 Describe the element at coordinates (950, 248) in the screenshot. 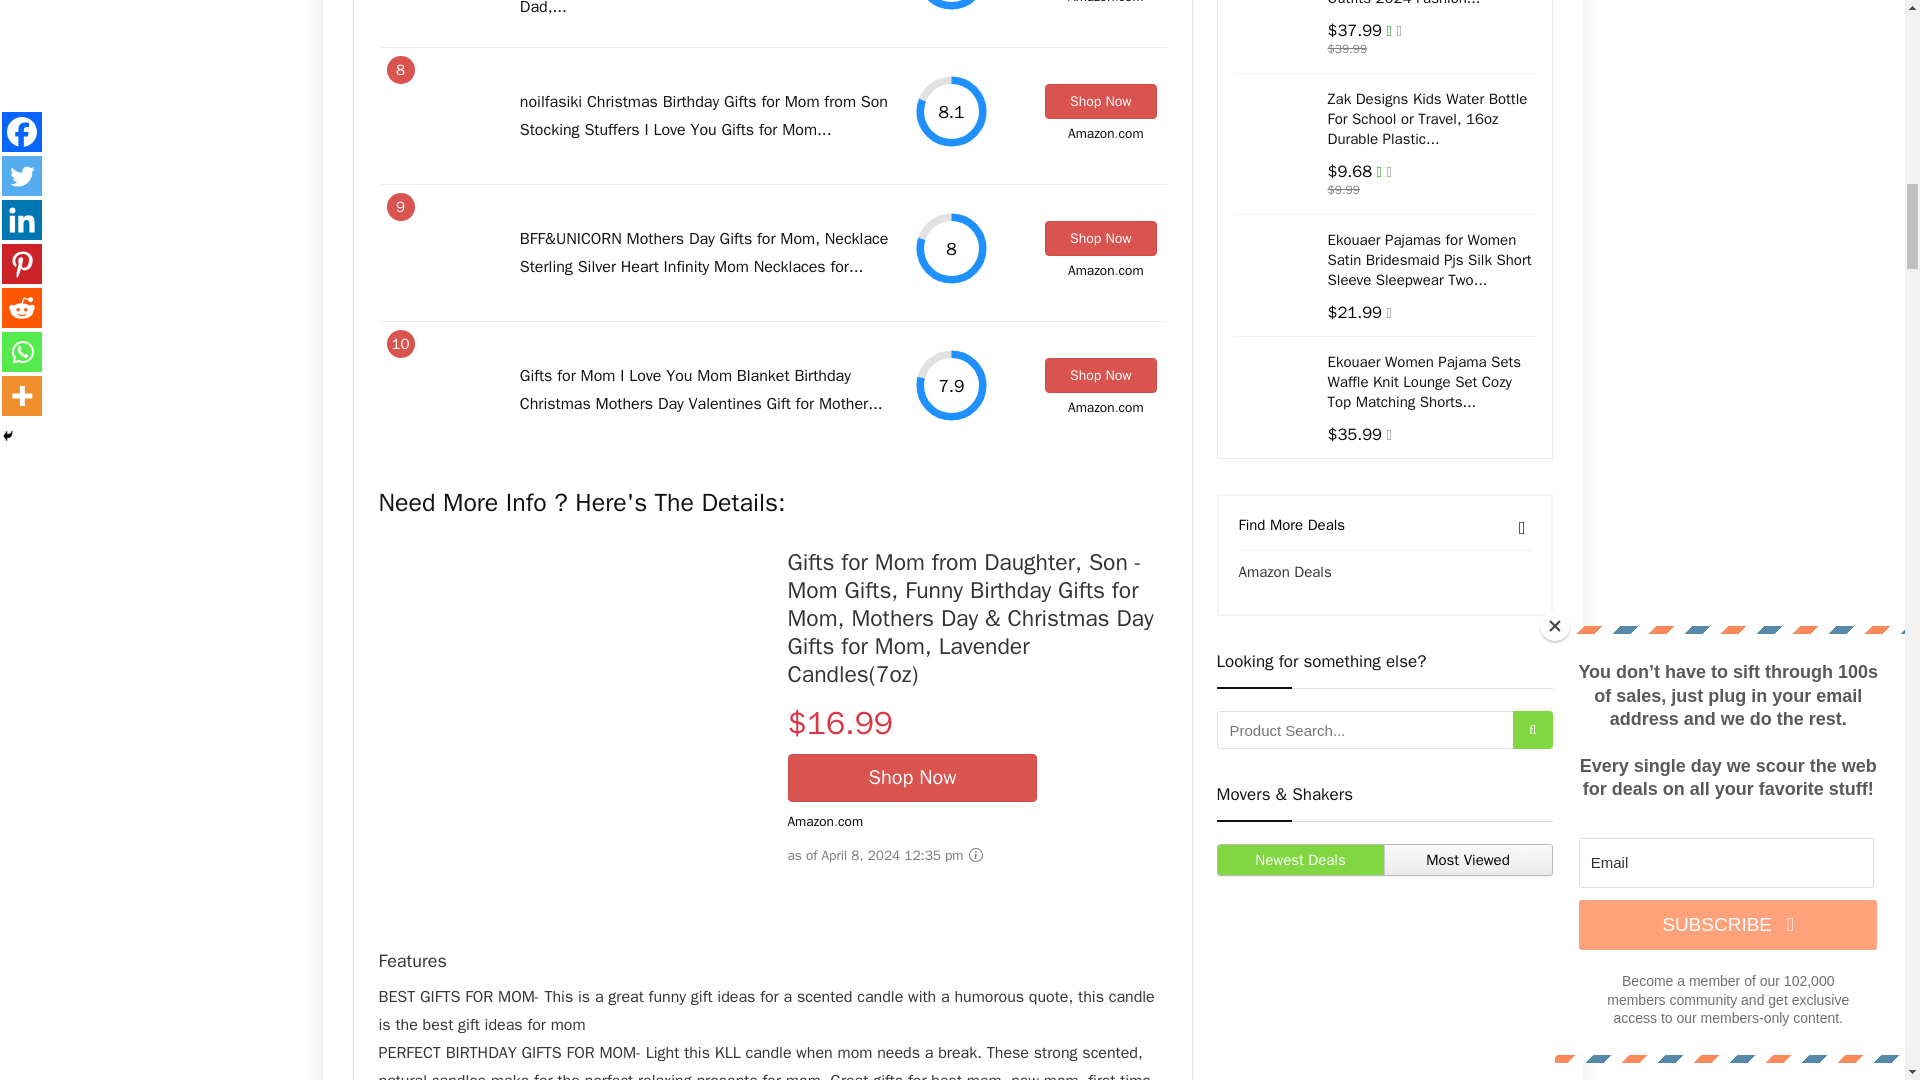

I see `8` at that location.